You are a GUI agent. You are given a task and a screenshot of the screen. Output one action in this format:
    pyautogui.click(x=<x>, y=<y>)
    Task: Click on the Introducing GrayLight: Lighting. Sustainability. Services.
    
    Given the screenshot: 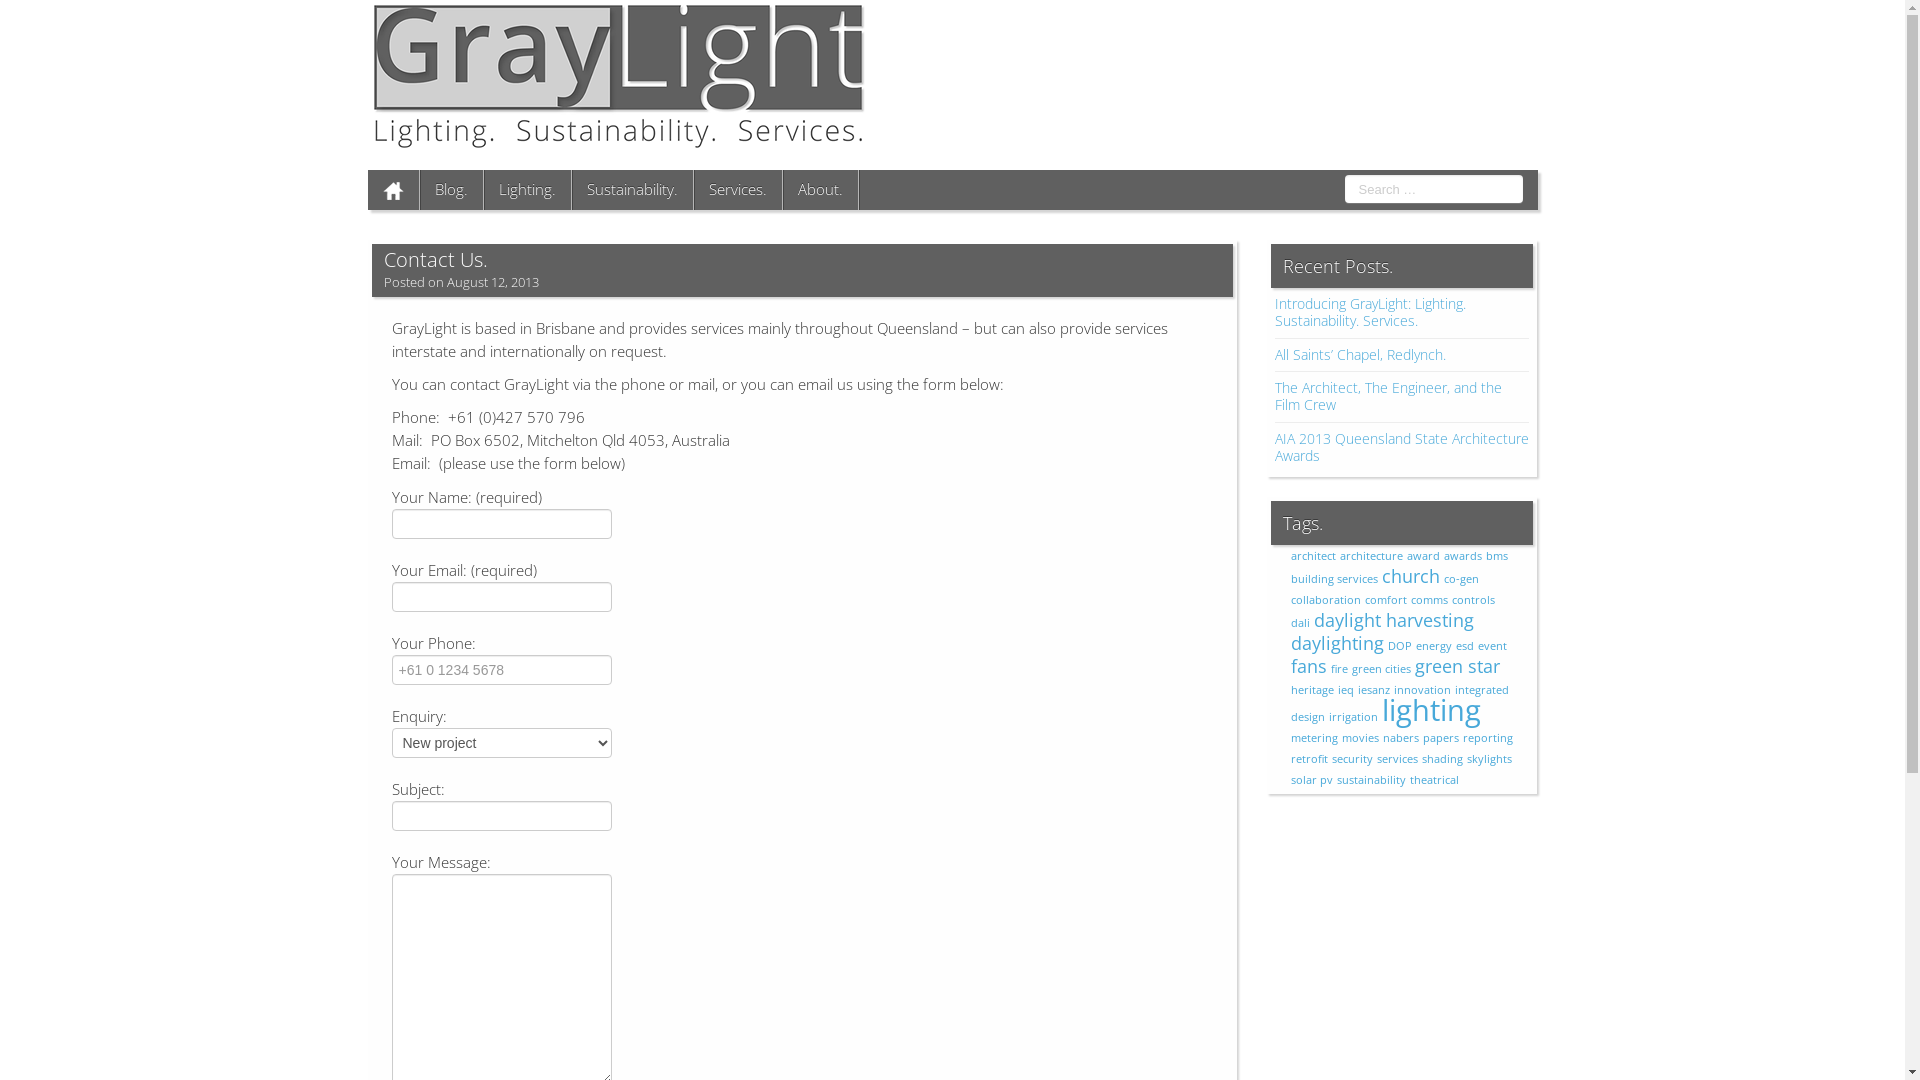 What is the action you would take?
    pyautogui.click(x=1370, y=312)
    